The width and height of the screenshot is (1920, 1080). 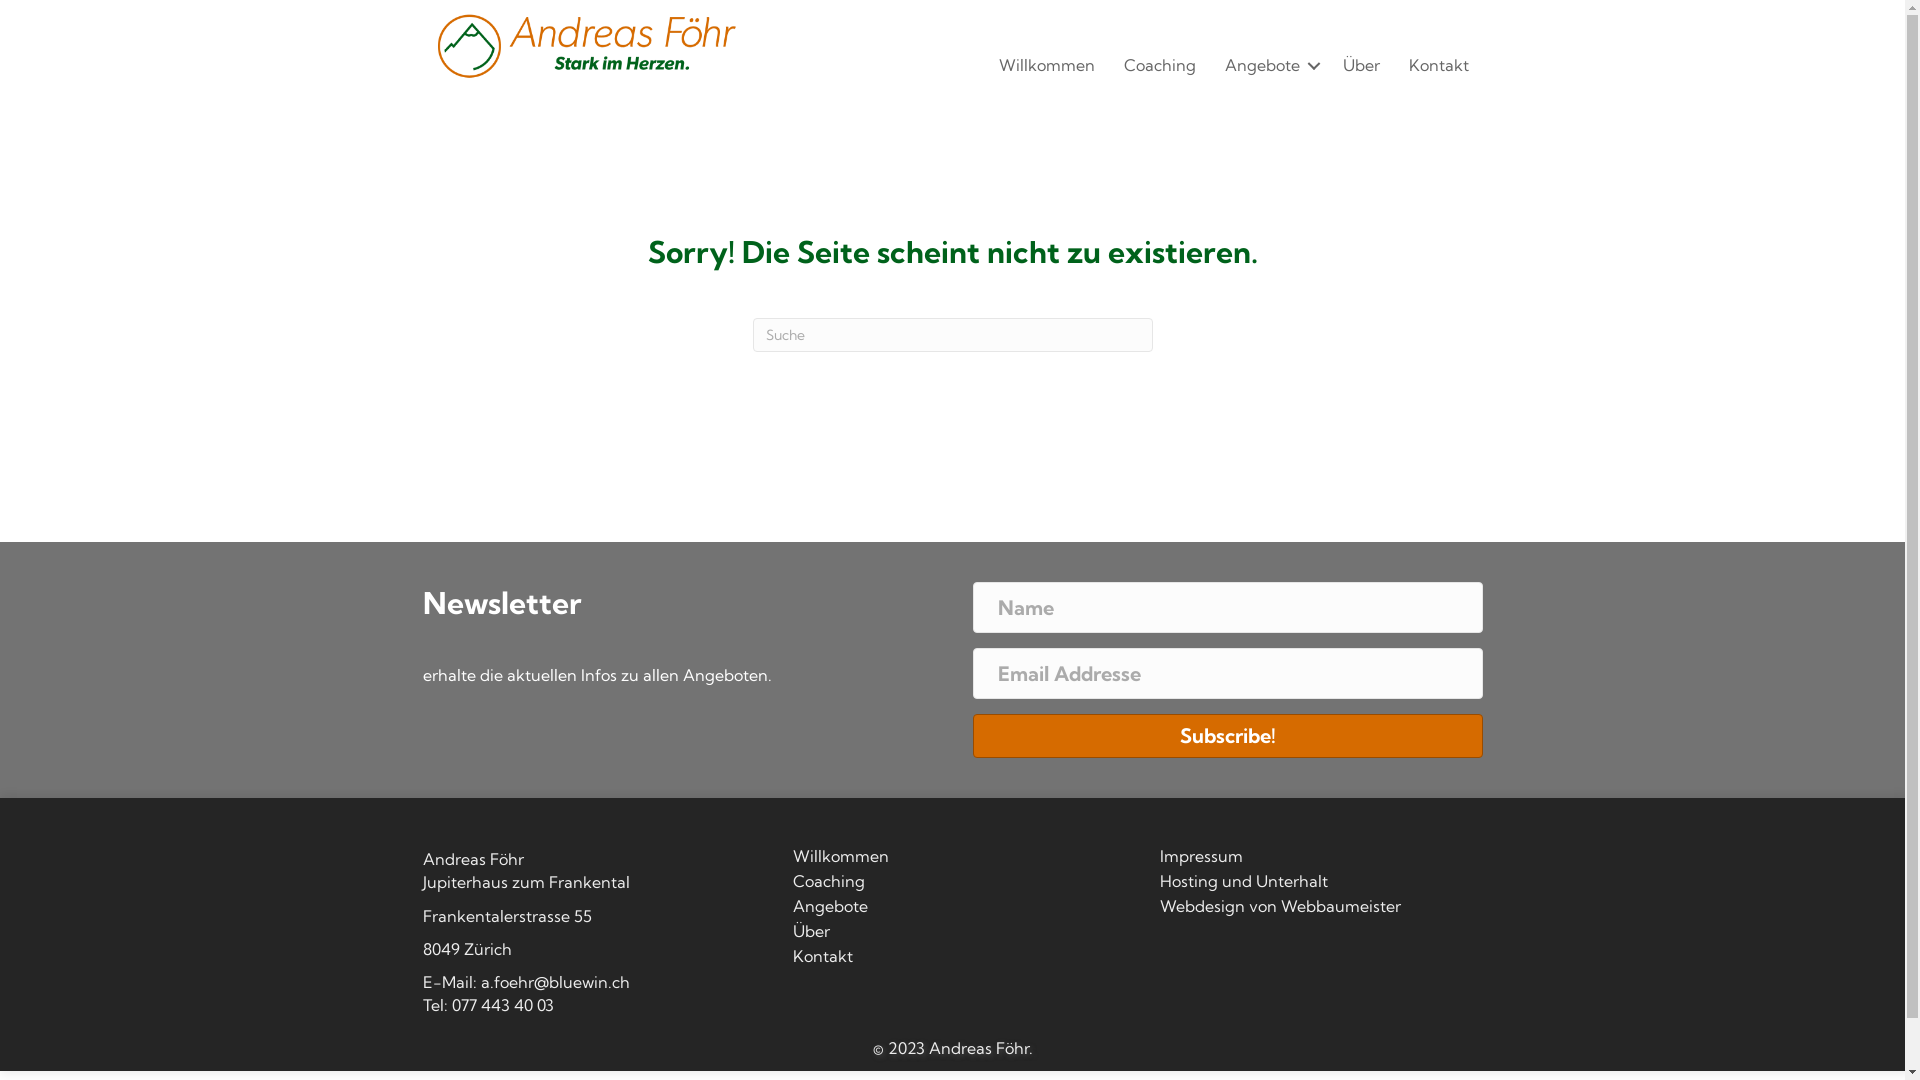 What do you see at coordinates (1320, 860) in the screenshot?
I see `Impressum` at bounding box center [1320, 860].